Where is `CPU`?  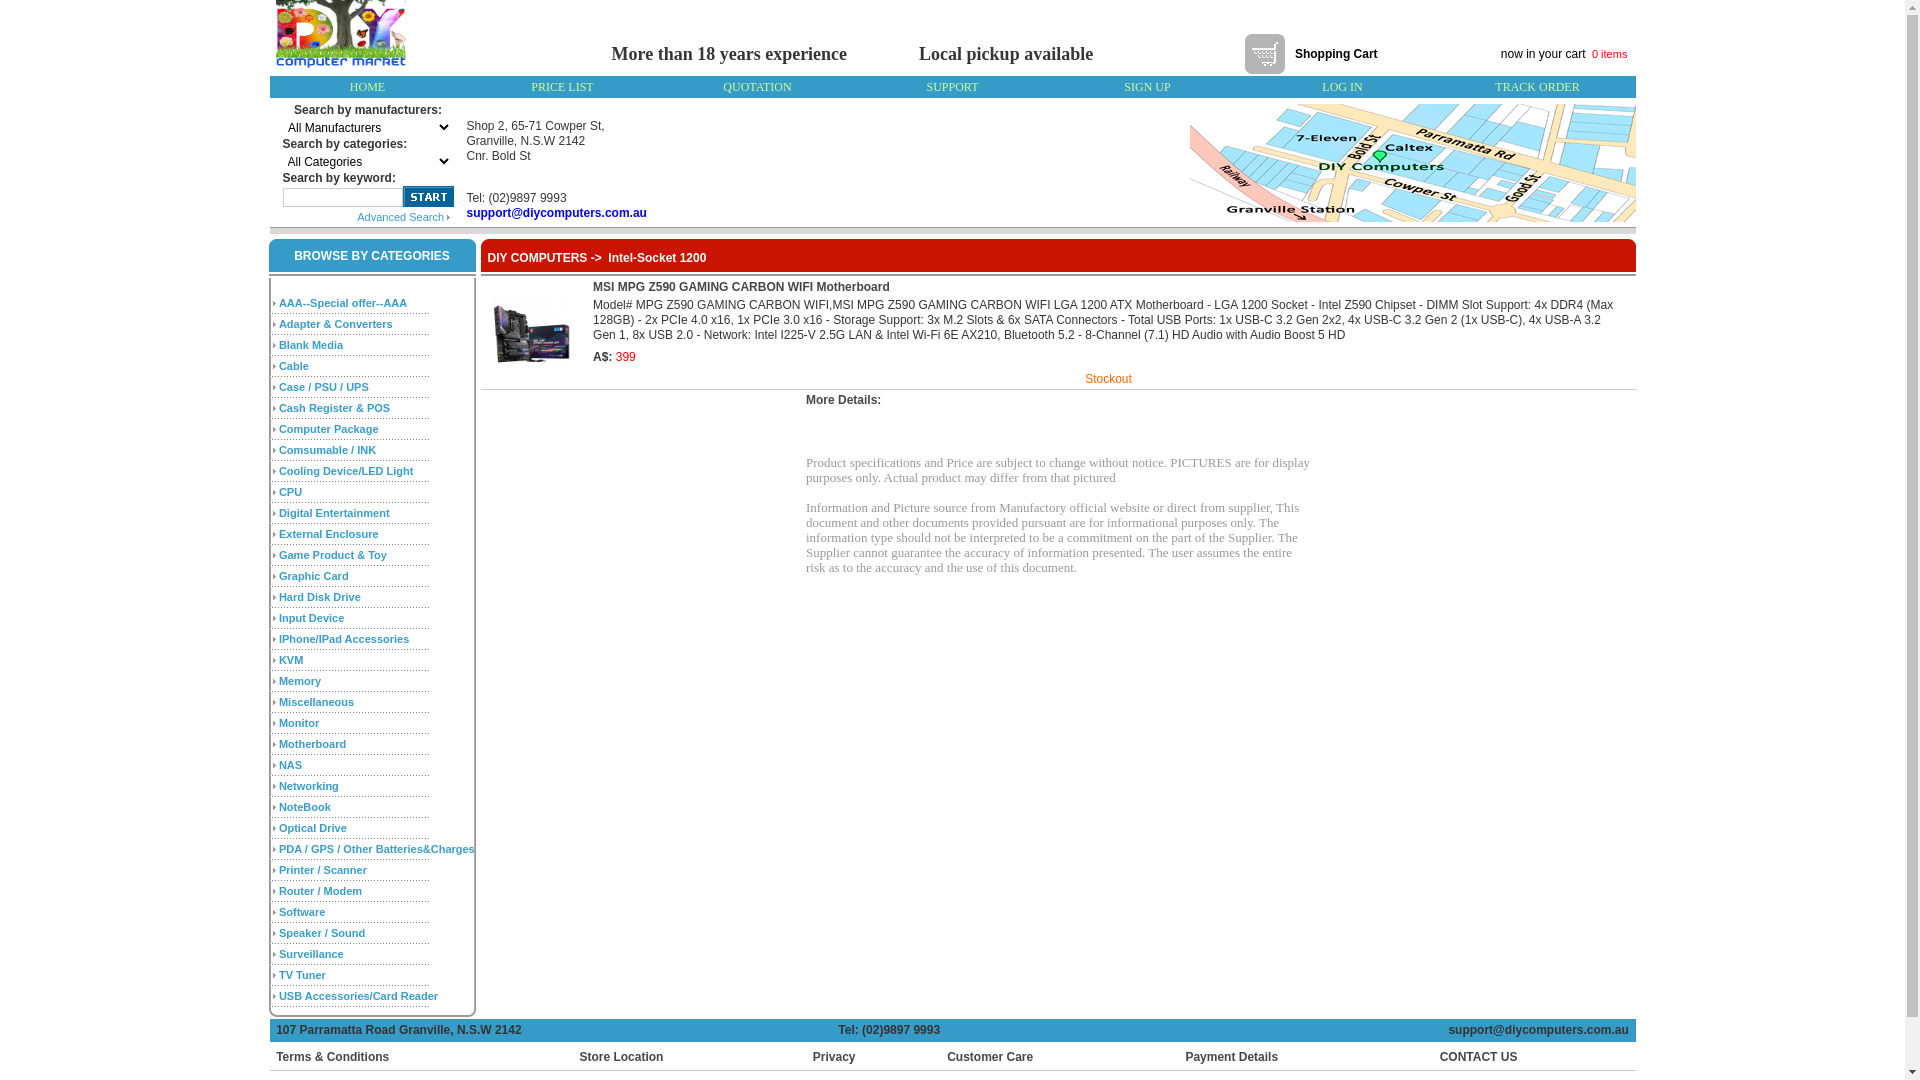 CPU is located at coordinates (290, 492).